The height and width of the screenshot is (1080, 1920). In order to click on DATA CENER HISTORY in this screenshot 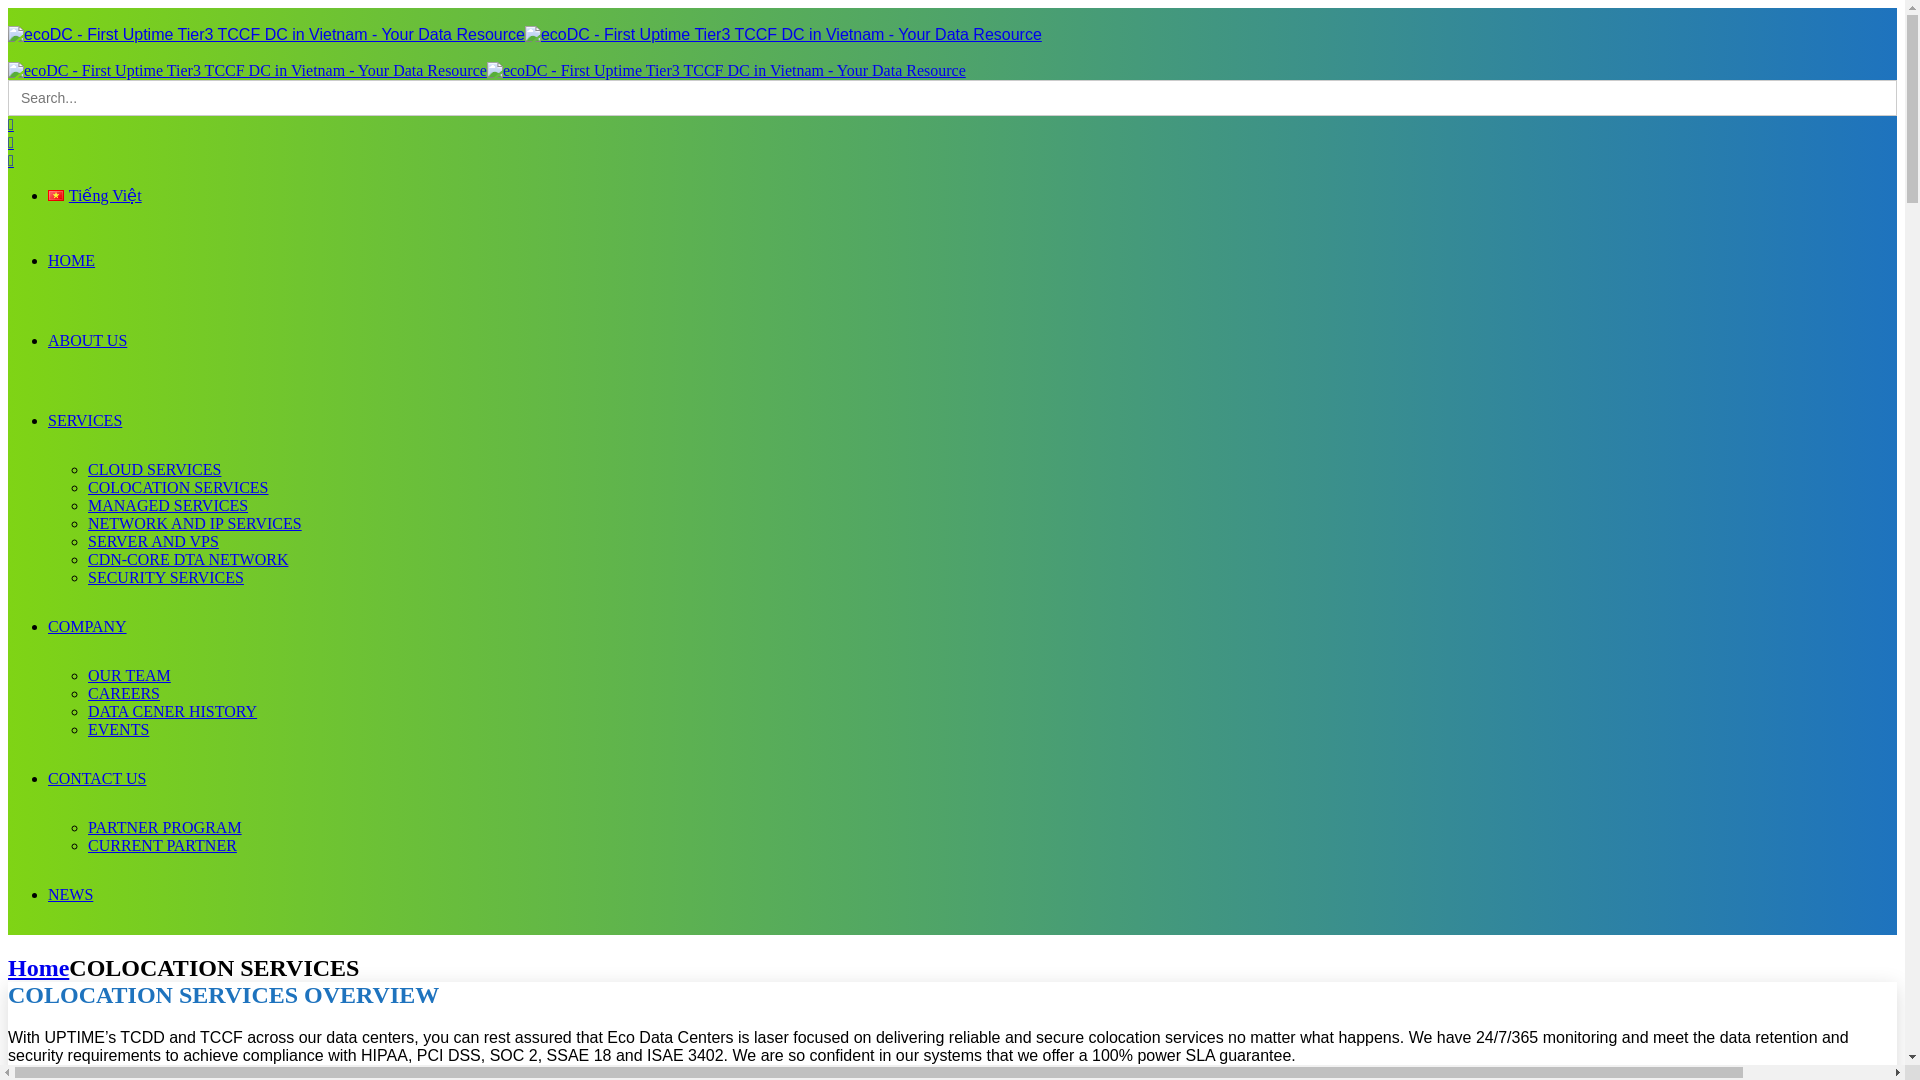, I will do `click(172, 712)`.